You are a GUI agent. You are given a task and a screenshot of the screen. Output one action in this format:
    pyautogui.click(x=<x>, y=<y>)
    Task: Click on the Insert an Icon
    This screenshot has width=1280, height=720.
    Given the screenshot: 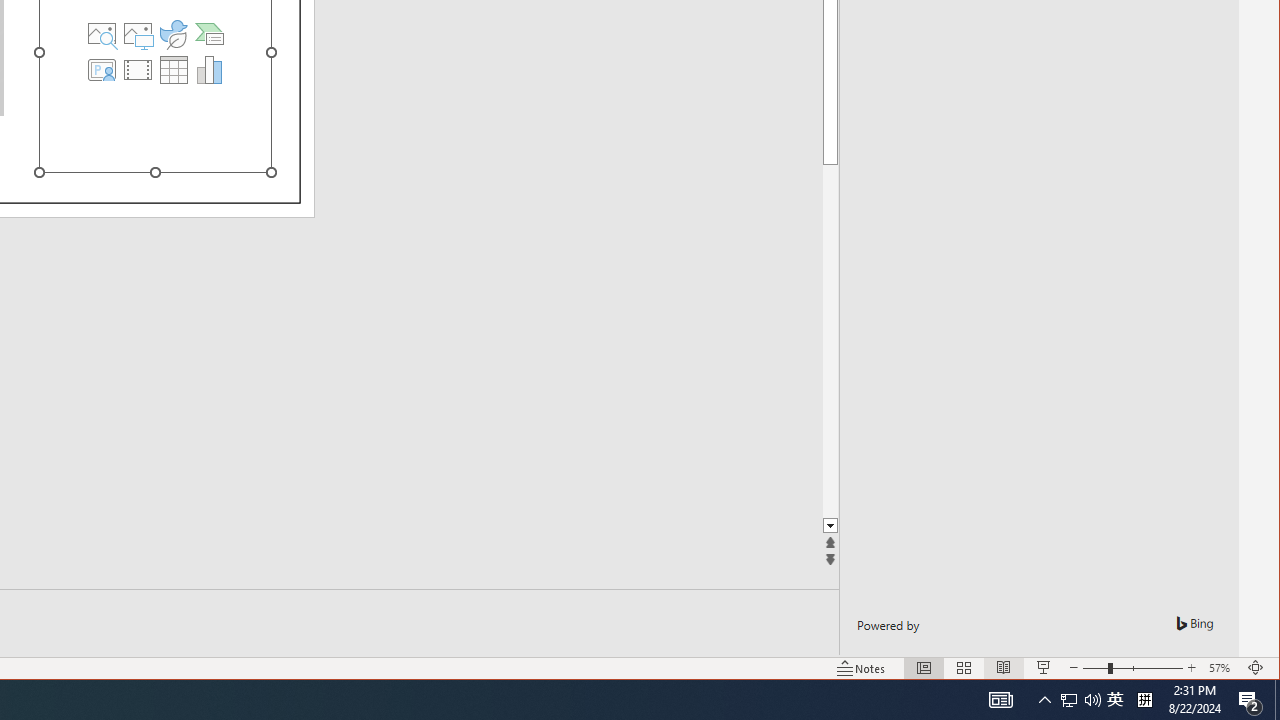 What is the action you would take?
    pyautogui.click(x=1080, y=700)
    